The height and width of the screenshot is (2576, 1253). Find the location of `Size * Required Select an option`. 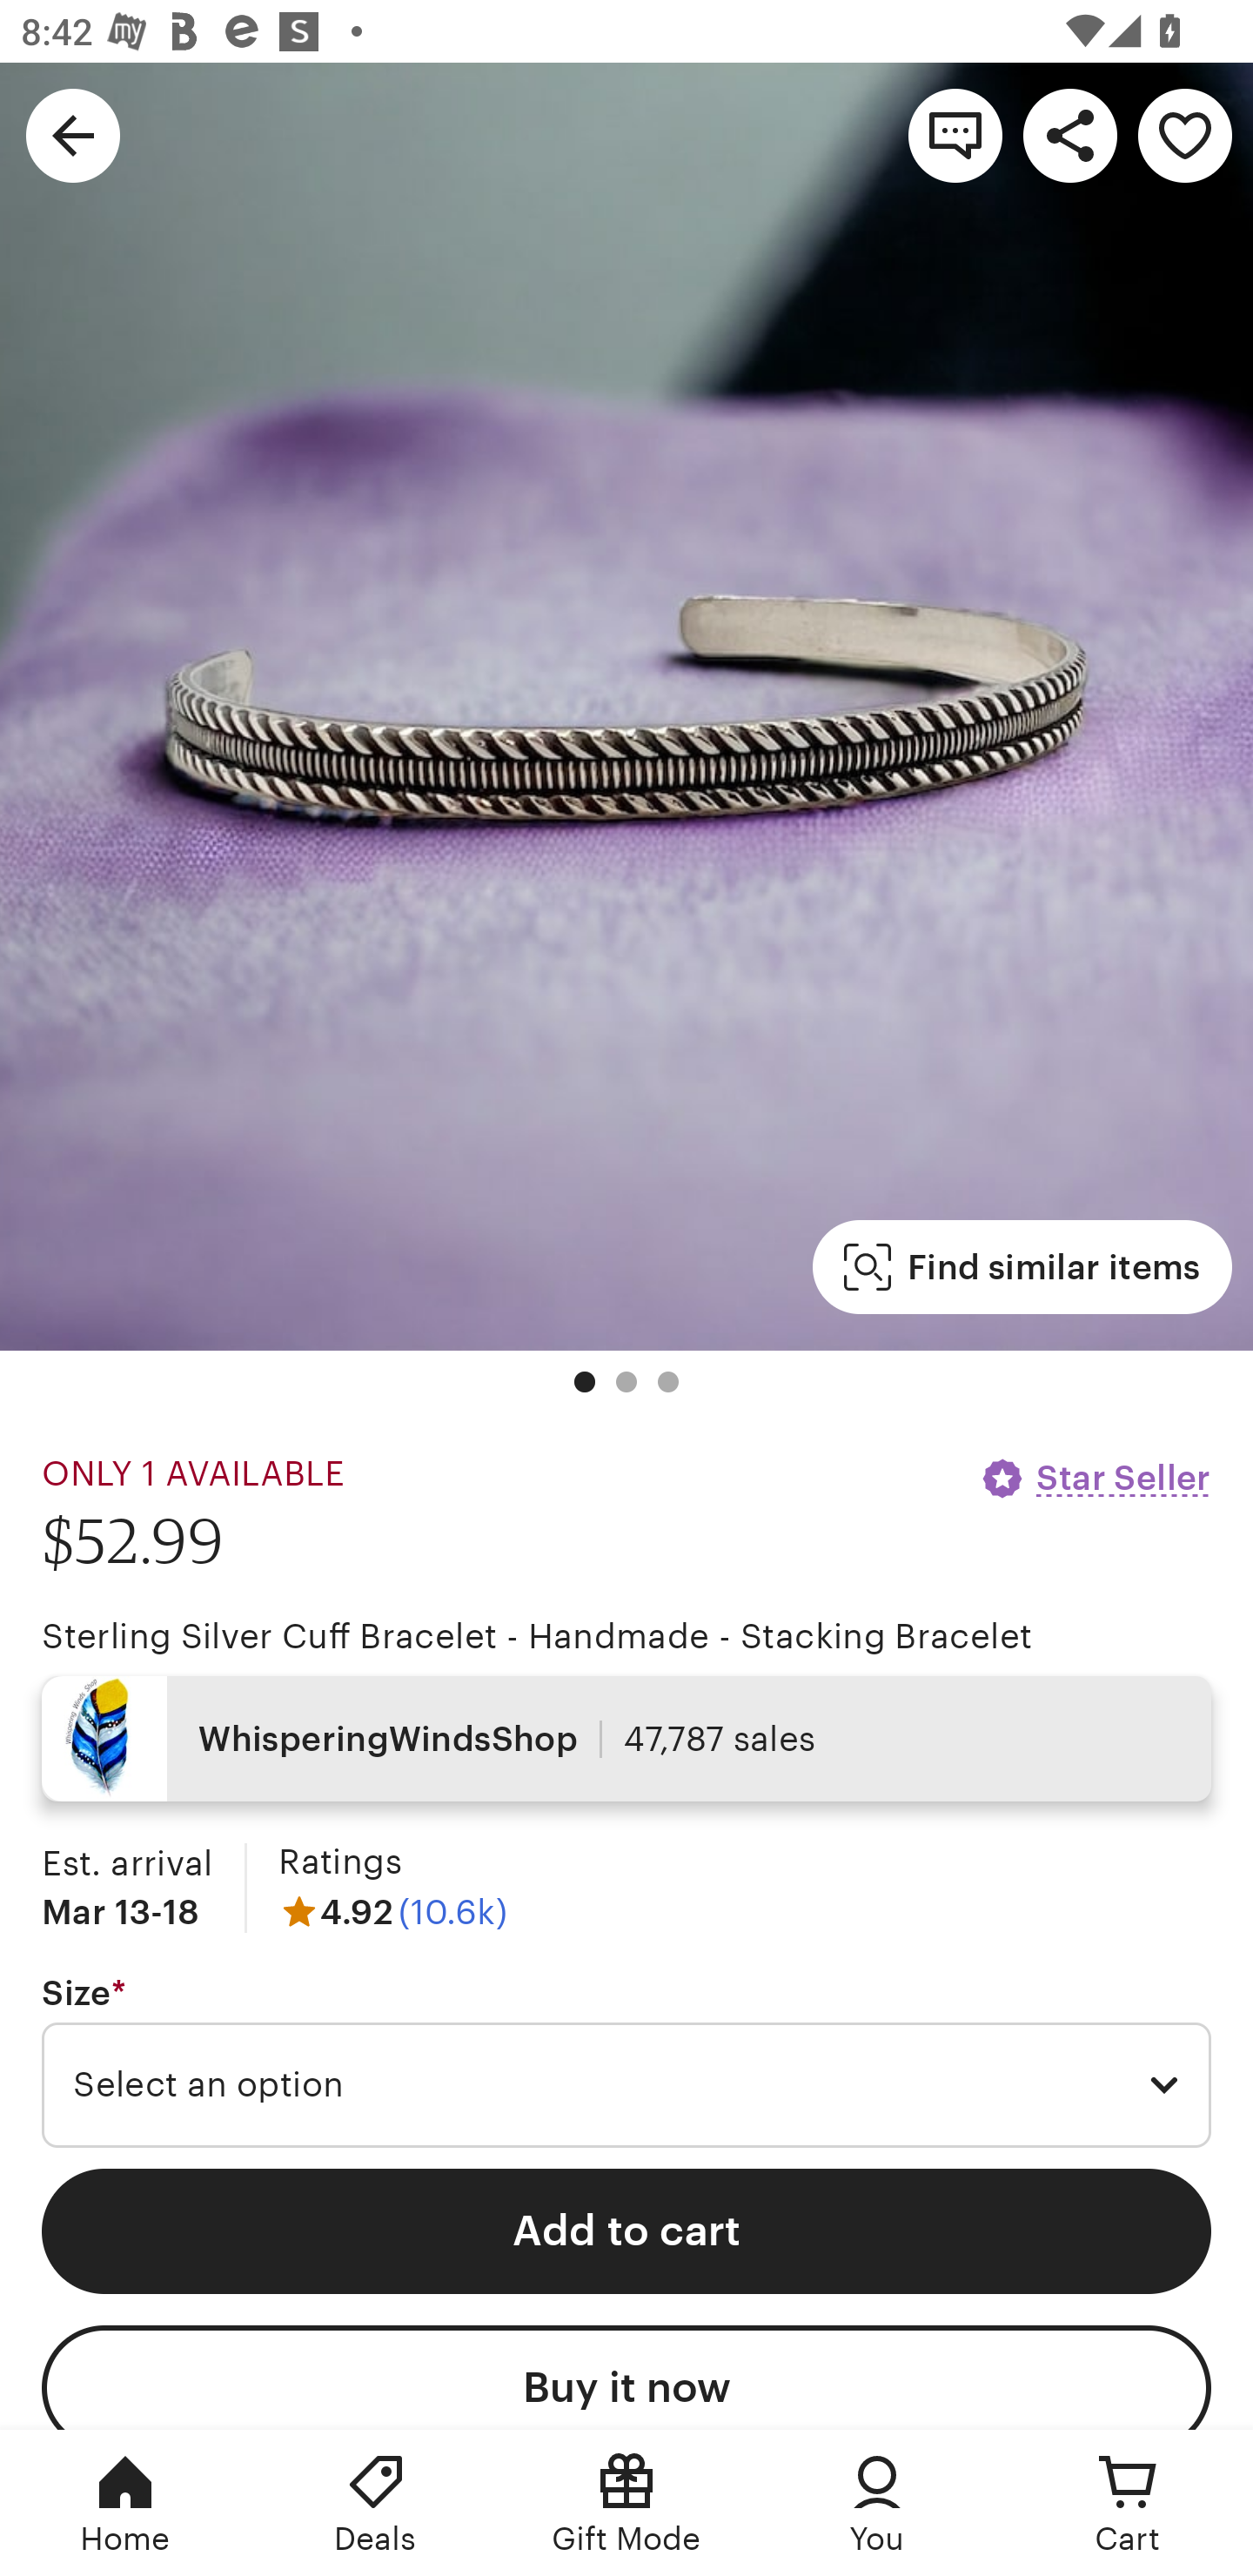

Size * Required Select an option is located at coordinates (626, 2062).